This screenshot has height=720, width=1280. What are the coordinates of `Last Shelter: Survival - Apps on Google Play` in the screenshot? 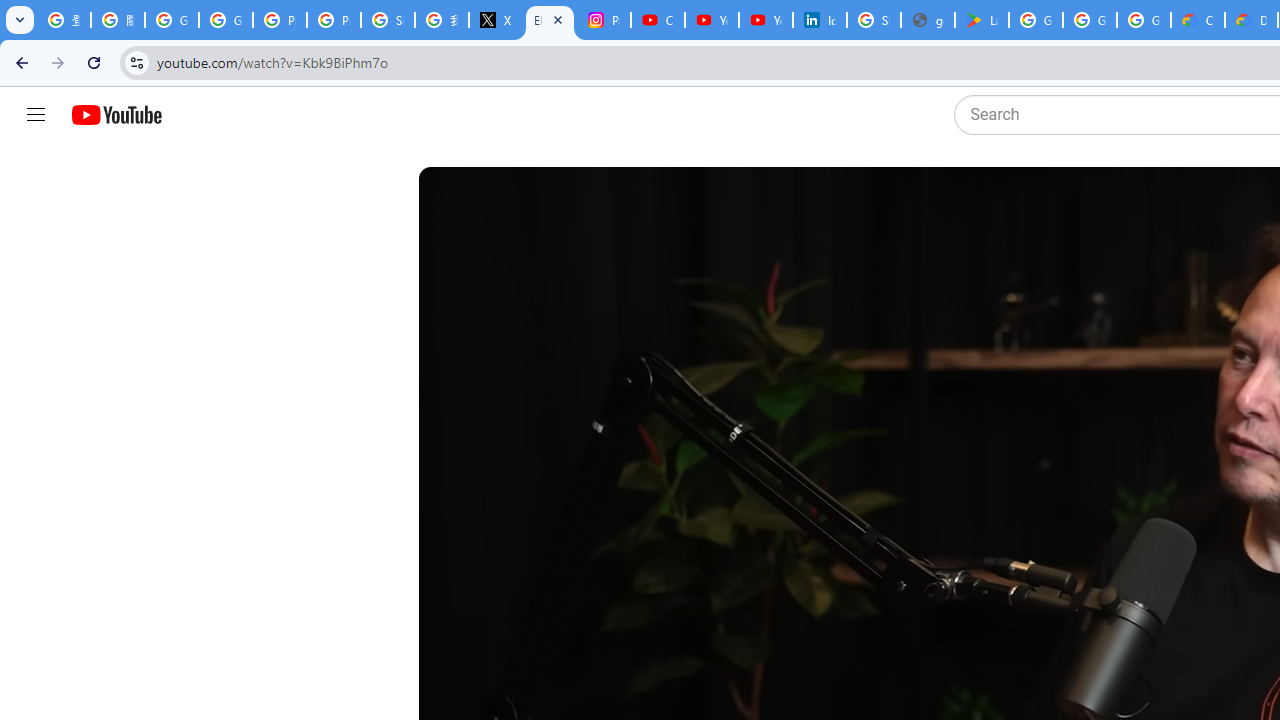 It's located at (981, 20).